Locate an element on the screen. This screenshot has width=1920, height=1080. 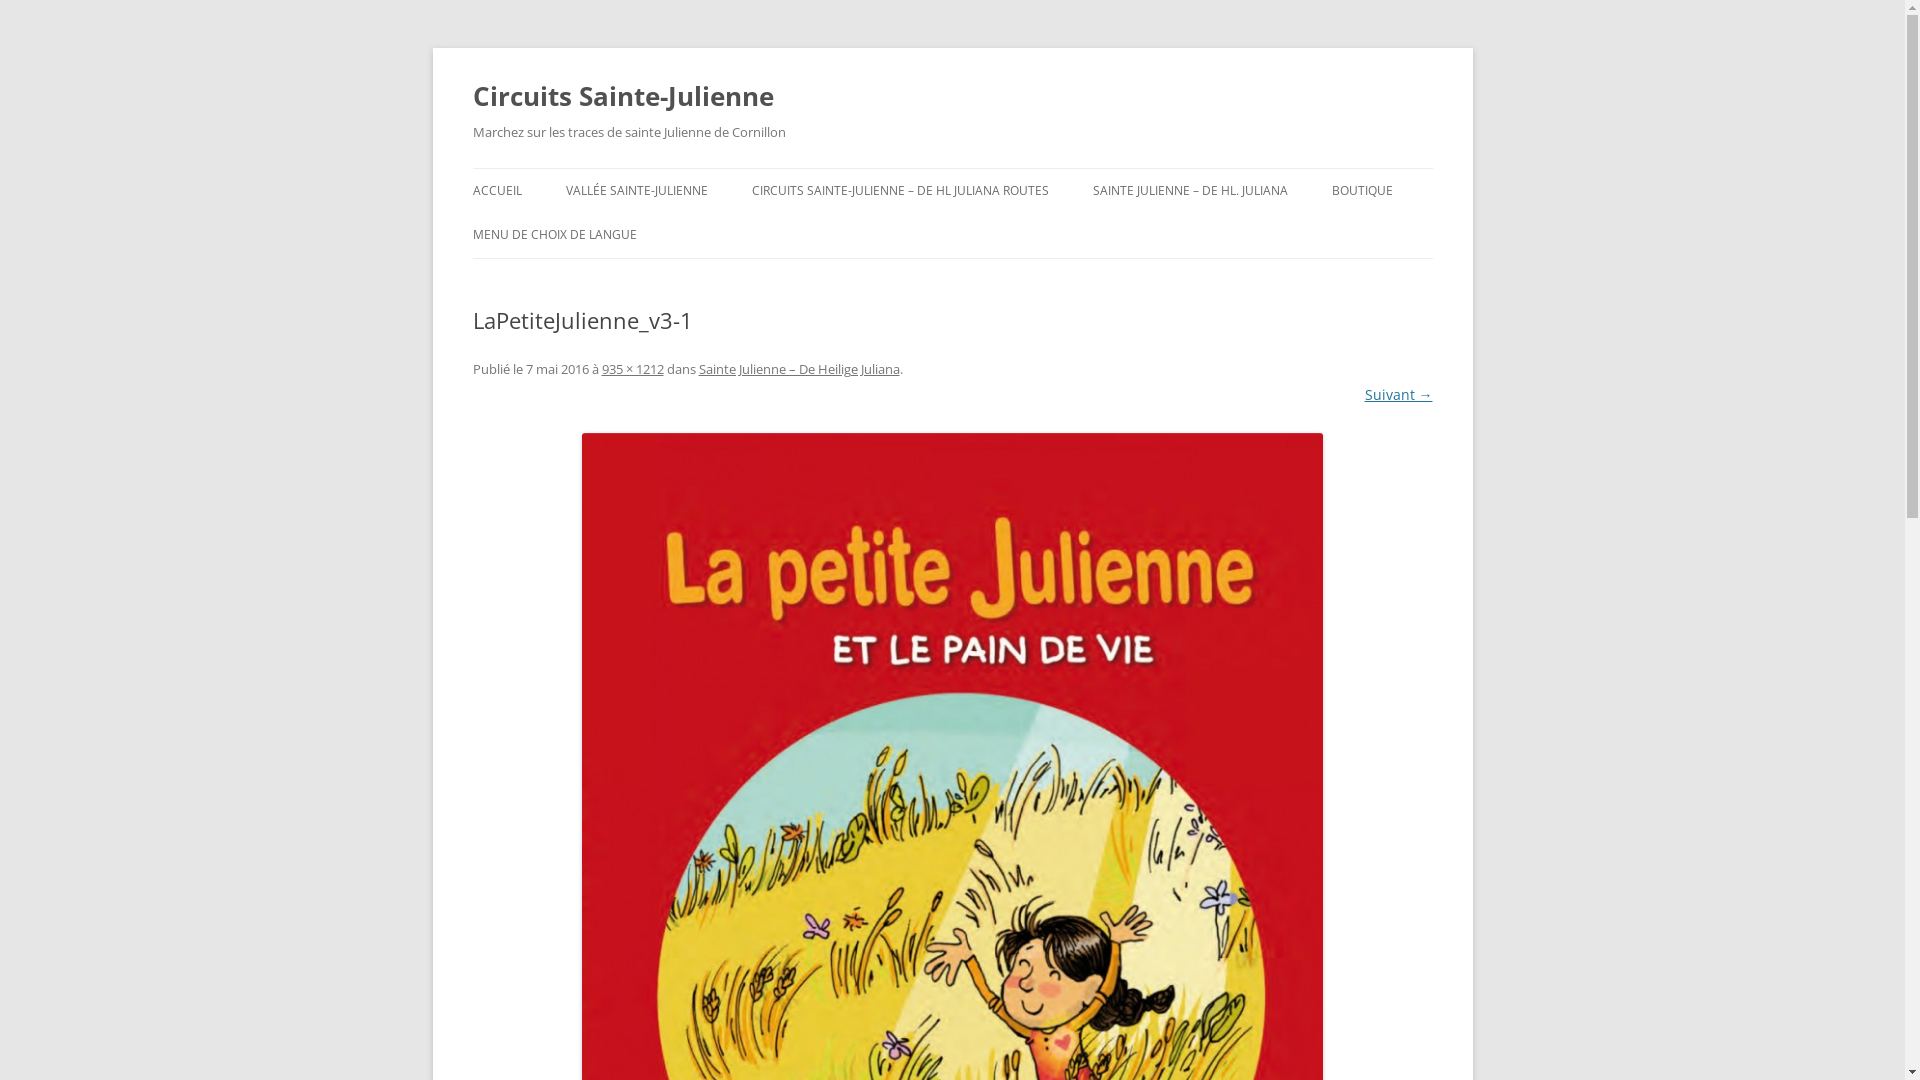
MENU DE CHOIX DE LANGUE is located at coordinates (554, 235).